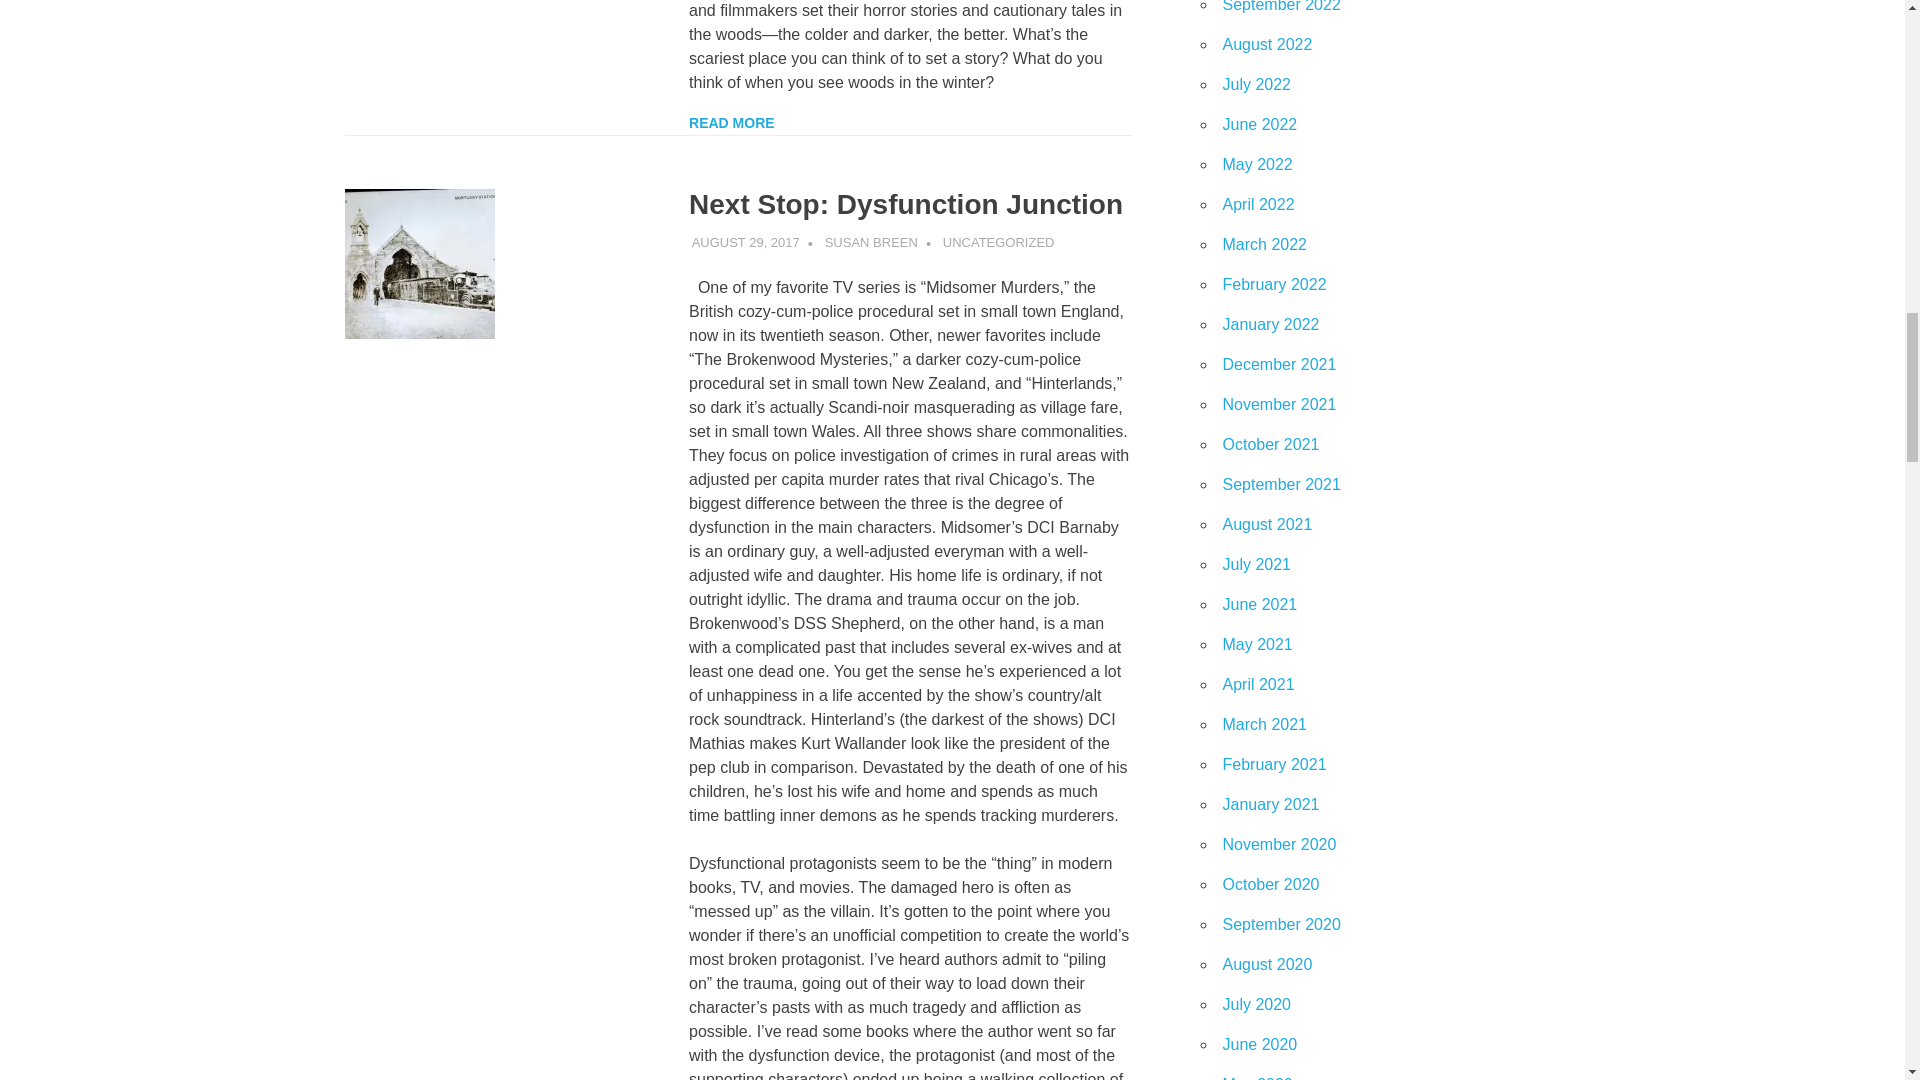 The height and width of the screenshot is (1080, 1920). Describe the element at coordinates (732, 123) in the screenshot. I see `READ MORE` at that location.